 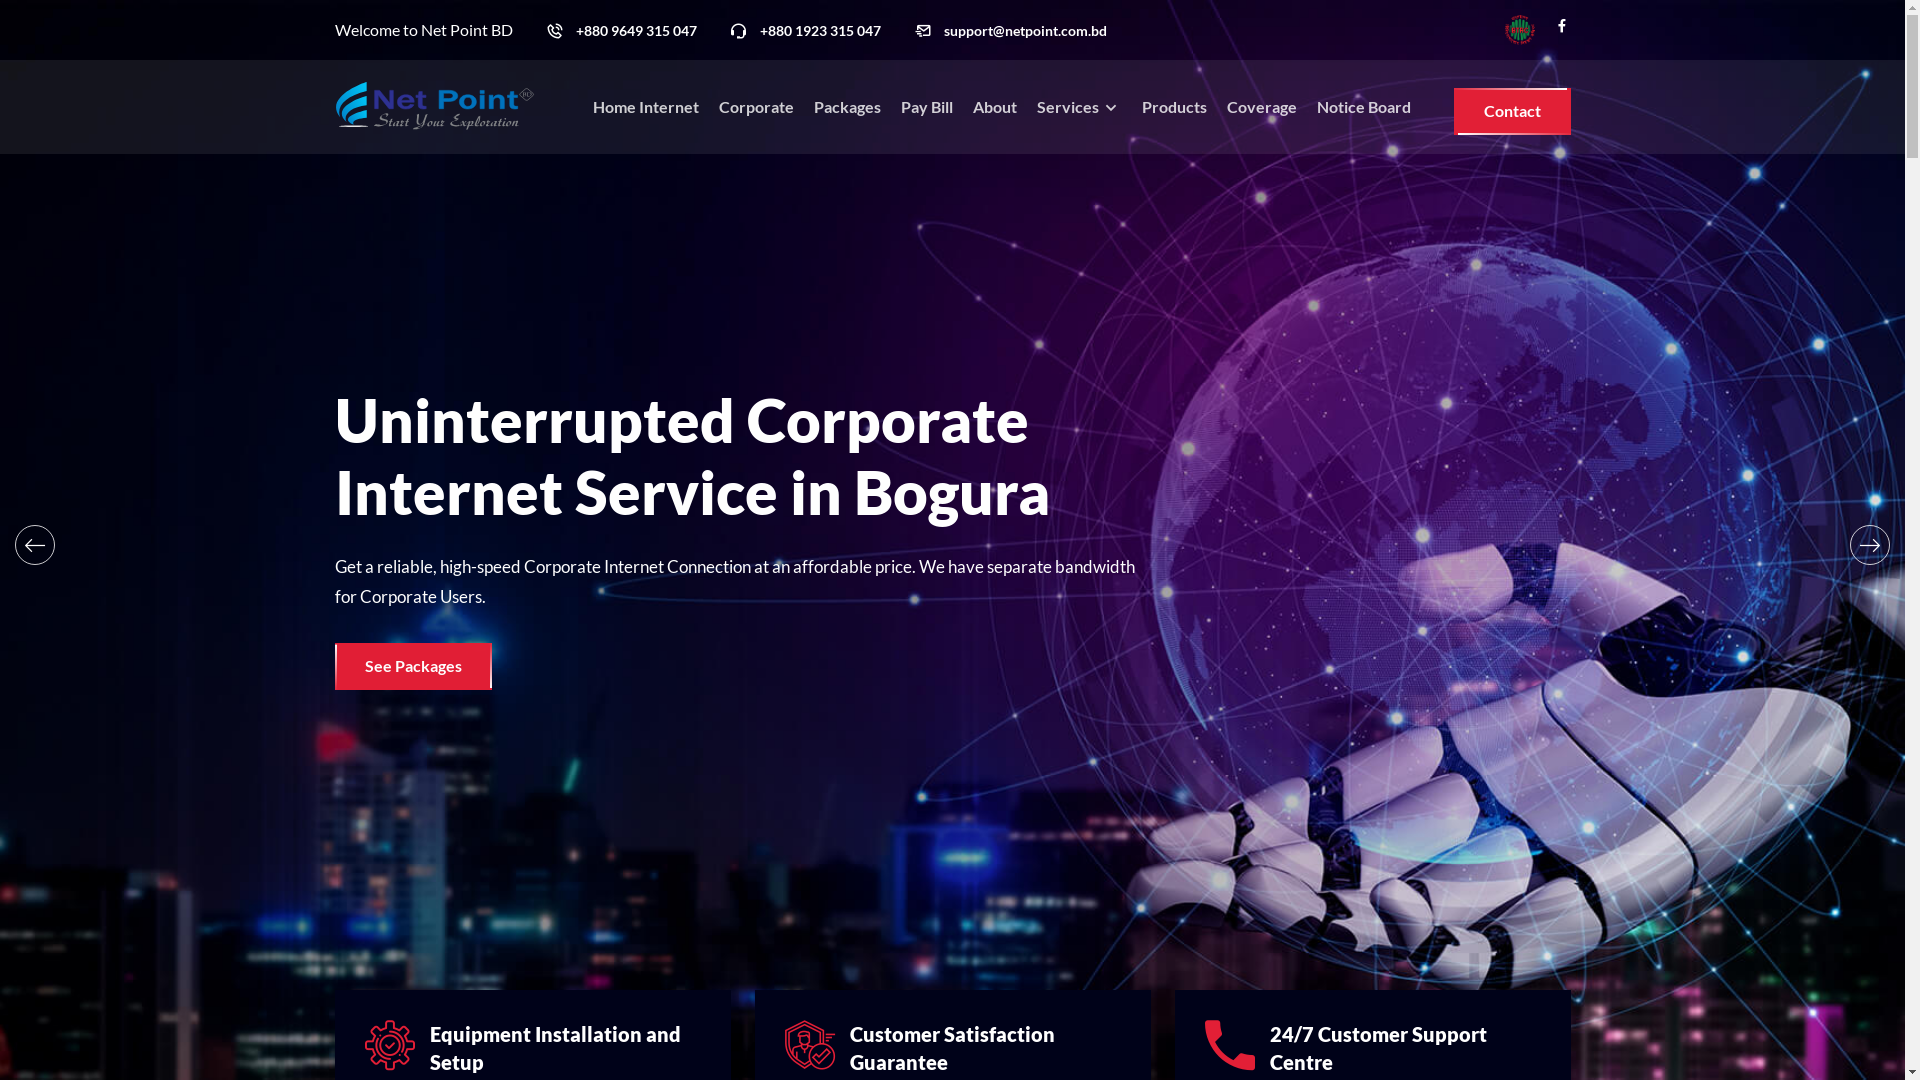 I want to click on BTRC Logo, so click(x=1519, y=30).